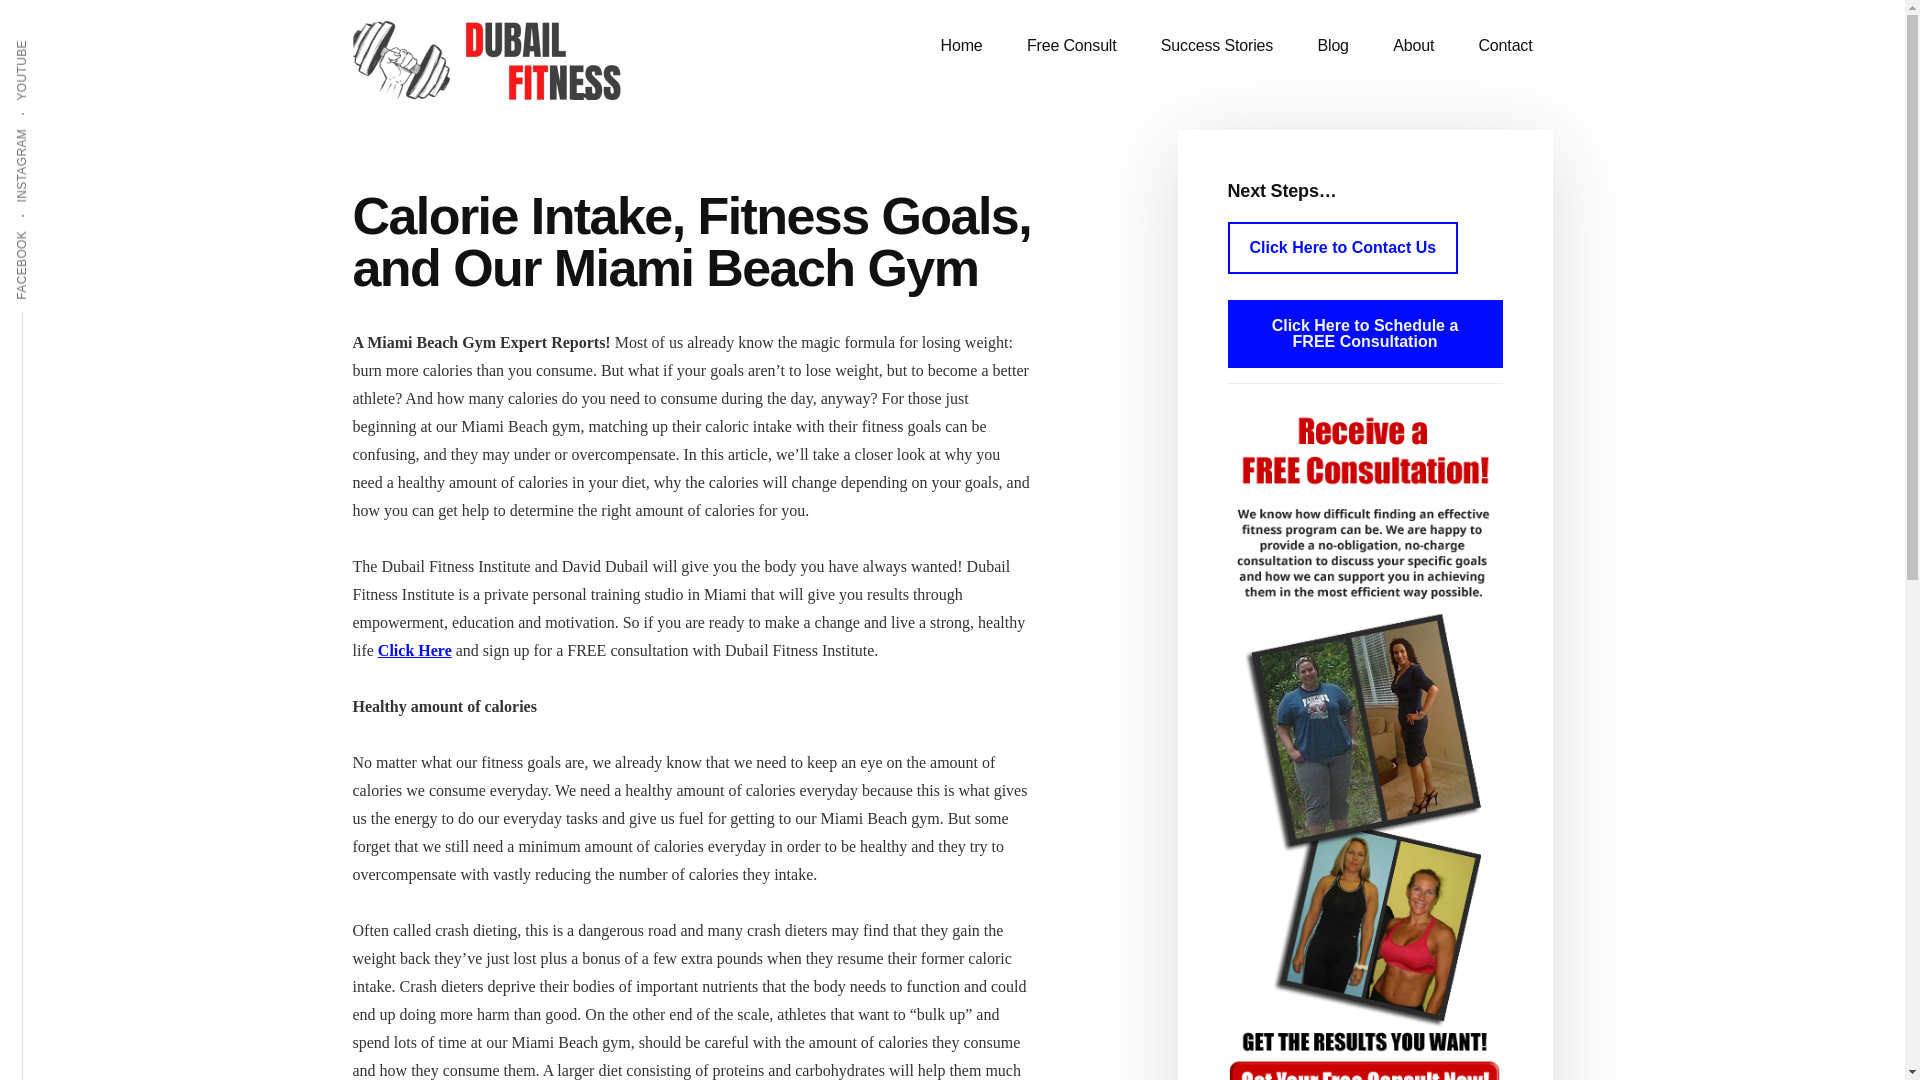 The image size is (1920, 1080). What do you see at coordinates (1504, 46) in the screenshot?
I see `Contact` at bounding box center [1504, 46].